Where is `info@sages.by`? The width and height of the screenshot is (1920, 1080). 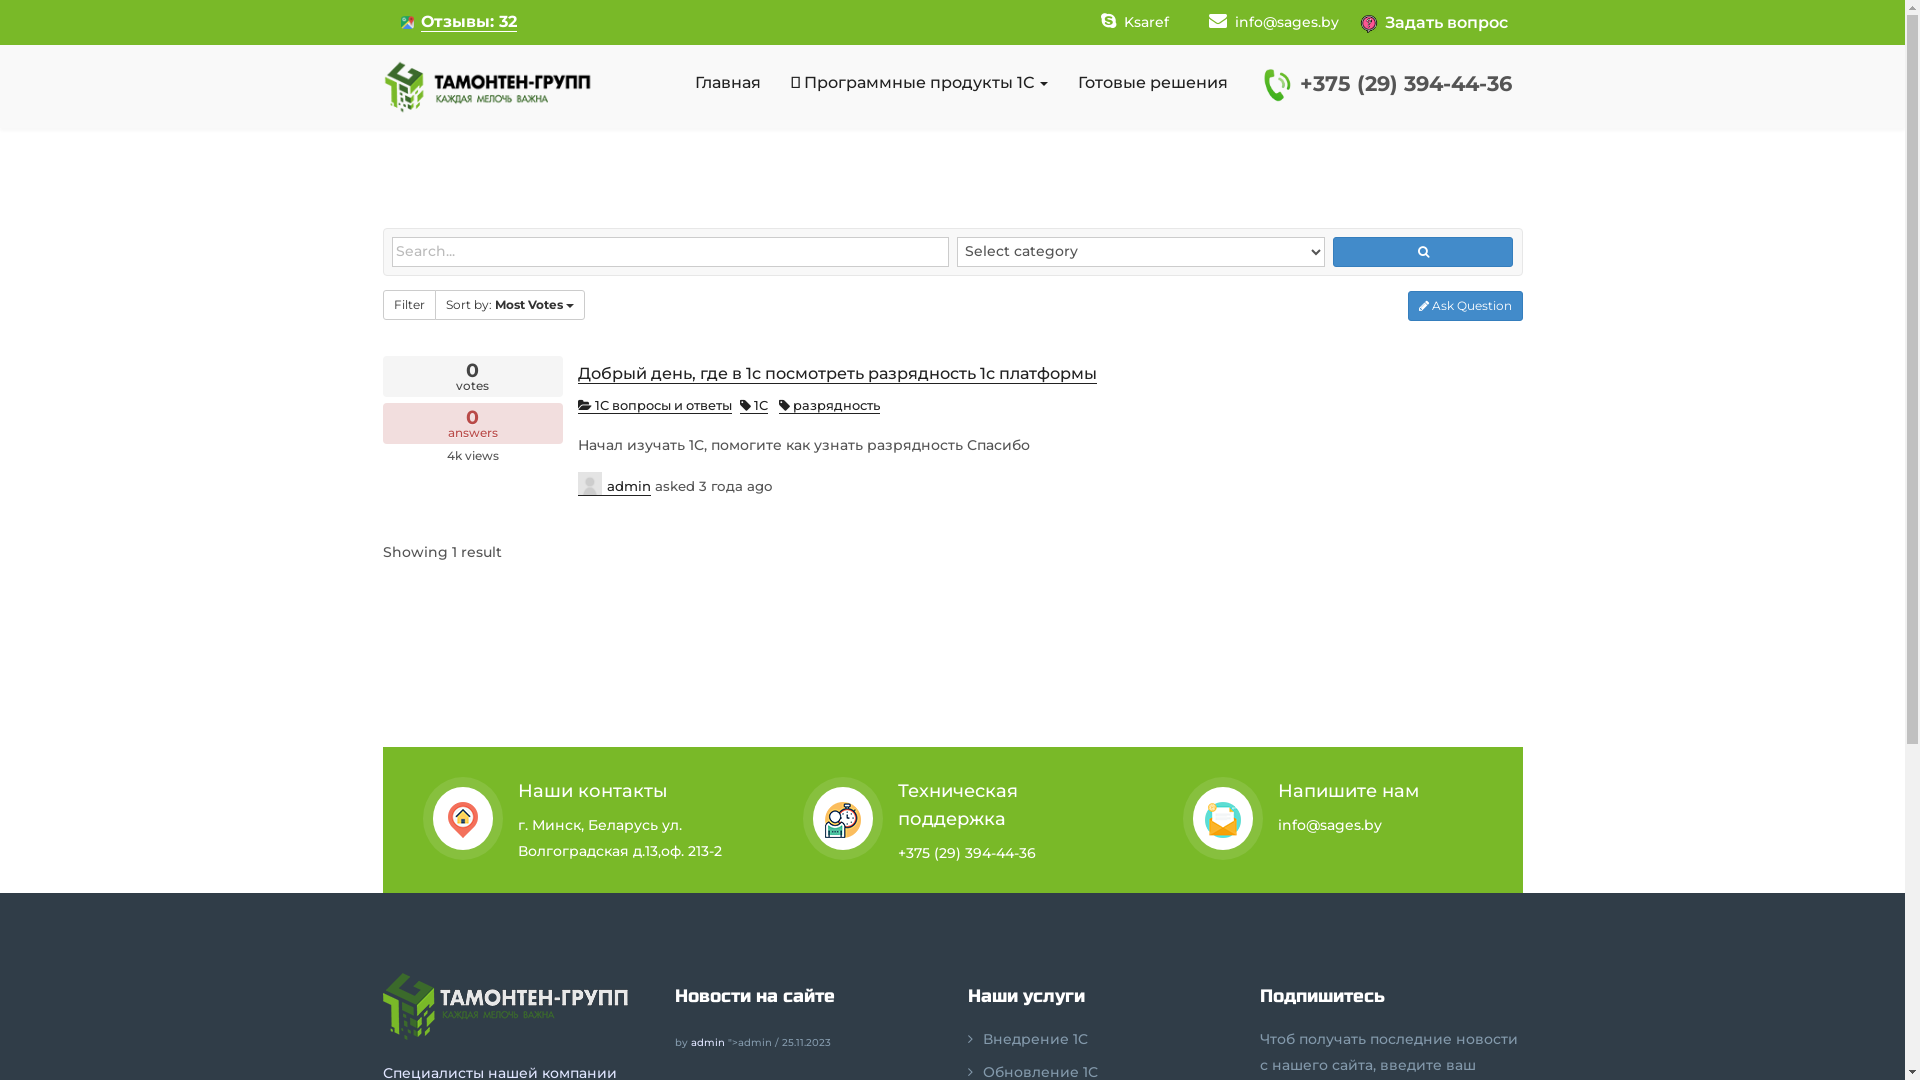 info@sages.by is located at coordinates (1273, 22).